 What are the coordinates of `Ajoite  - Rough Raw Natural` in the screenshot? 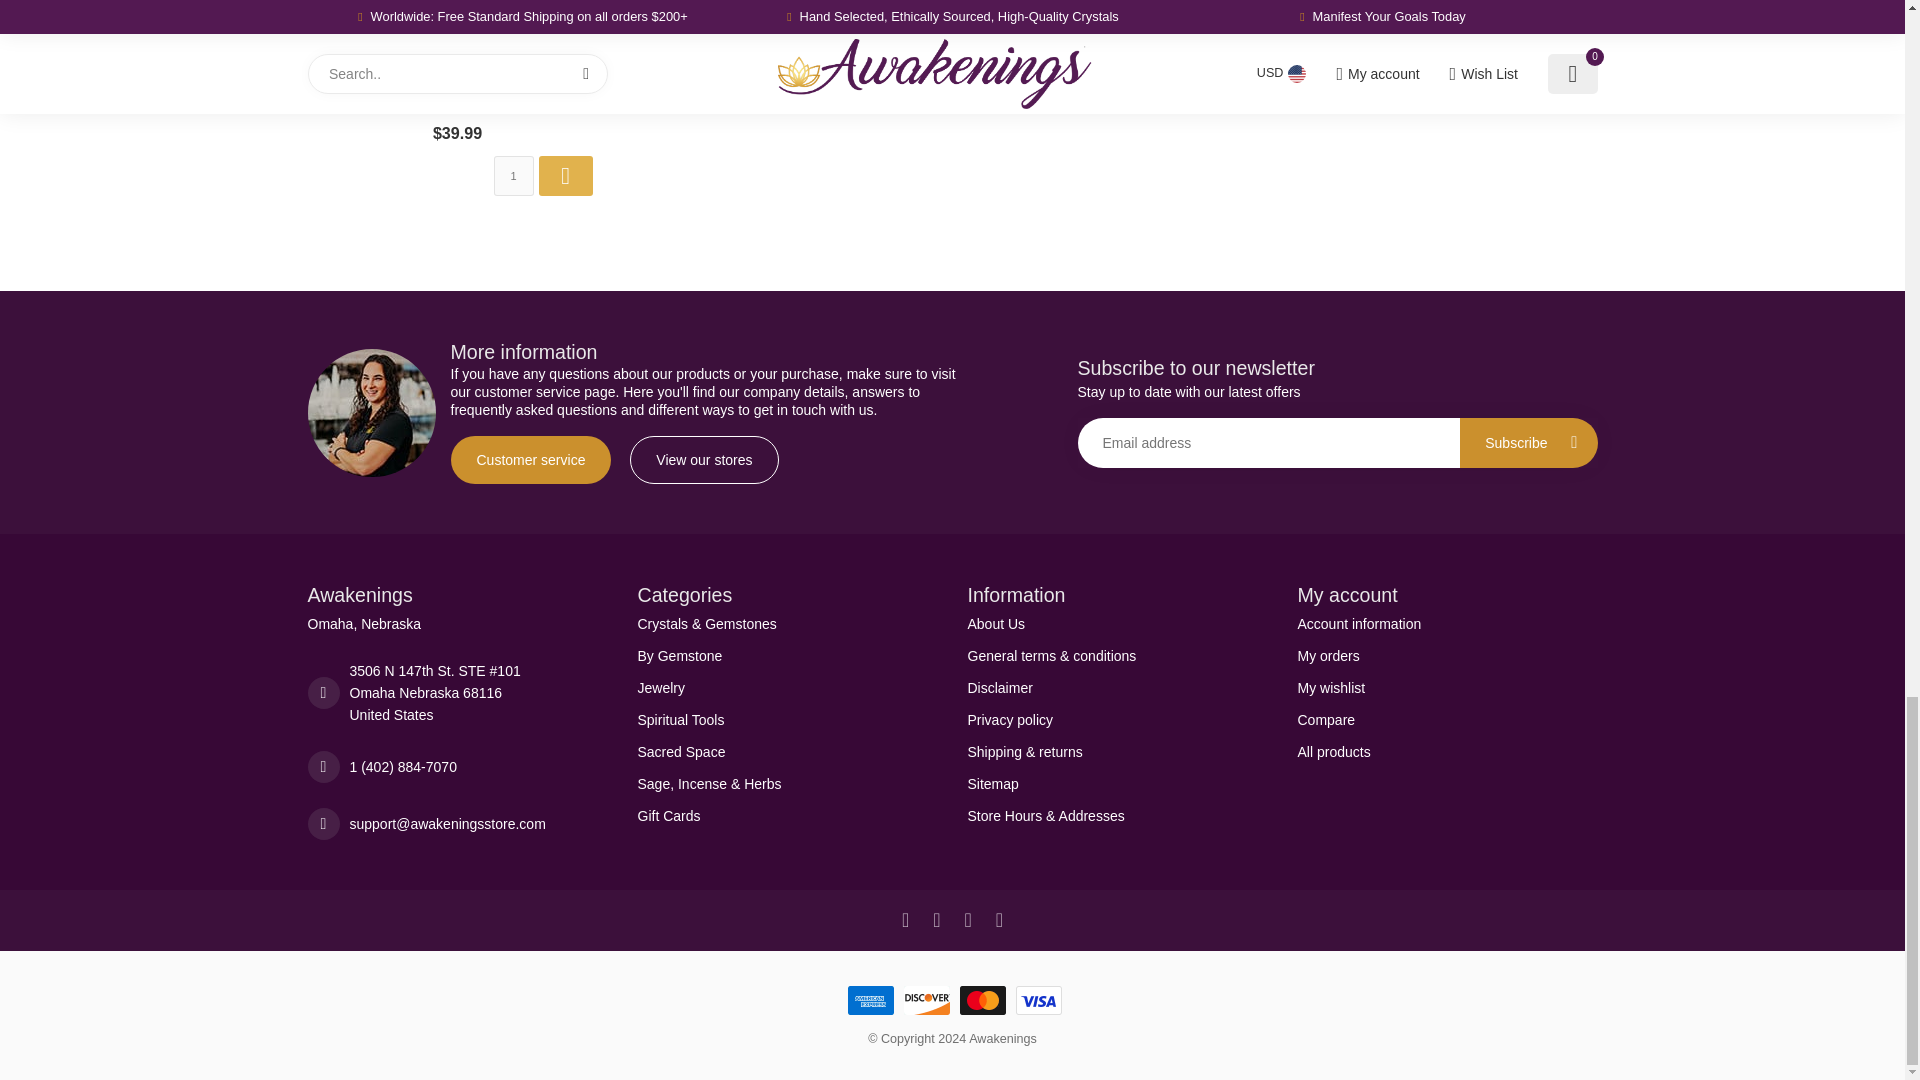 It's located at (456, 100).